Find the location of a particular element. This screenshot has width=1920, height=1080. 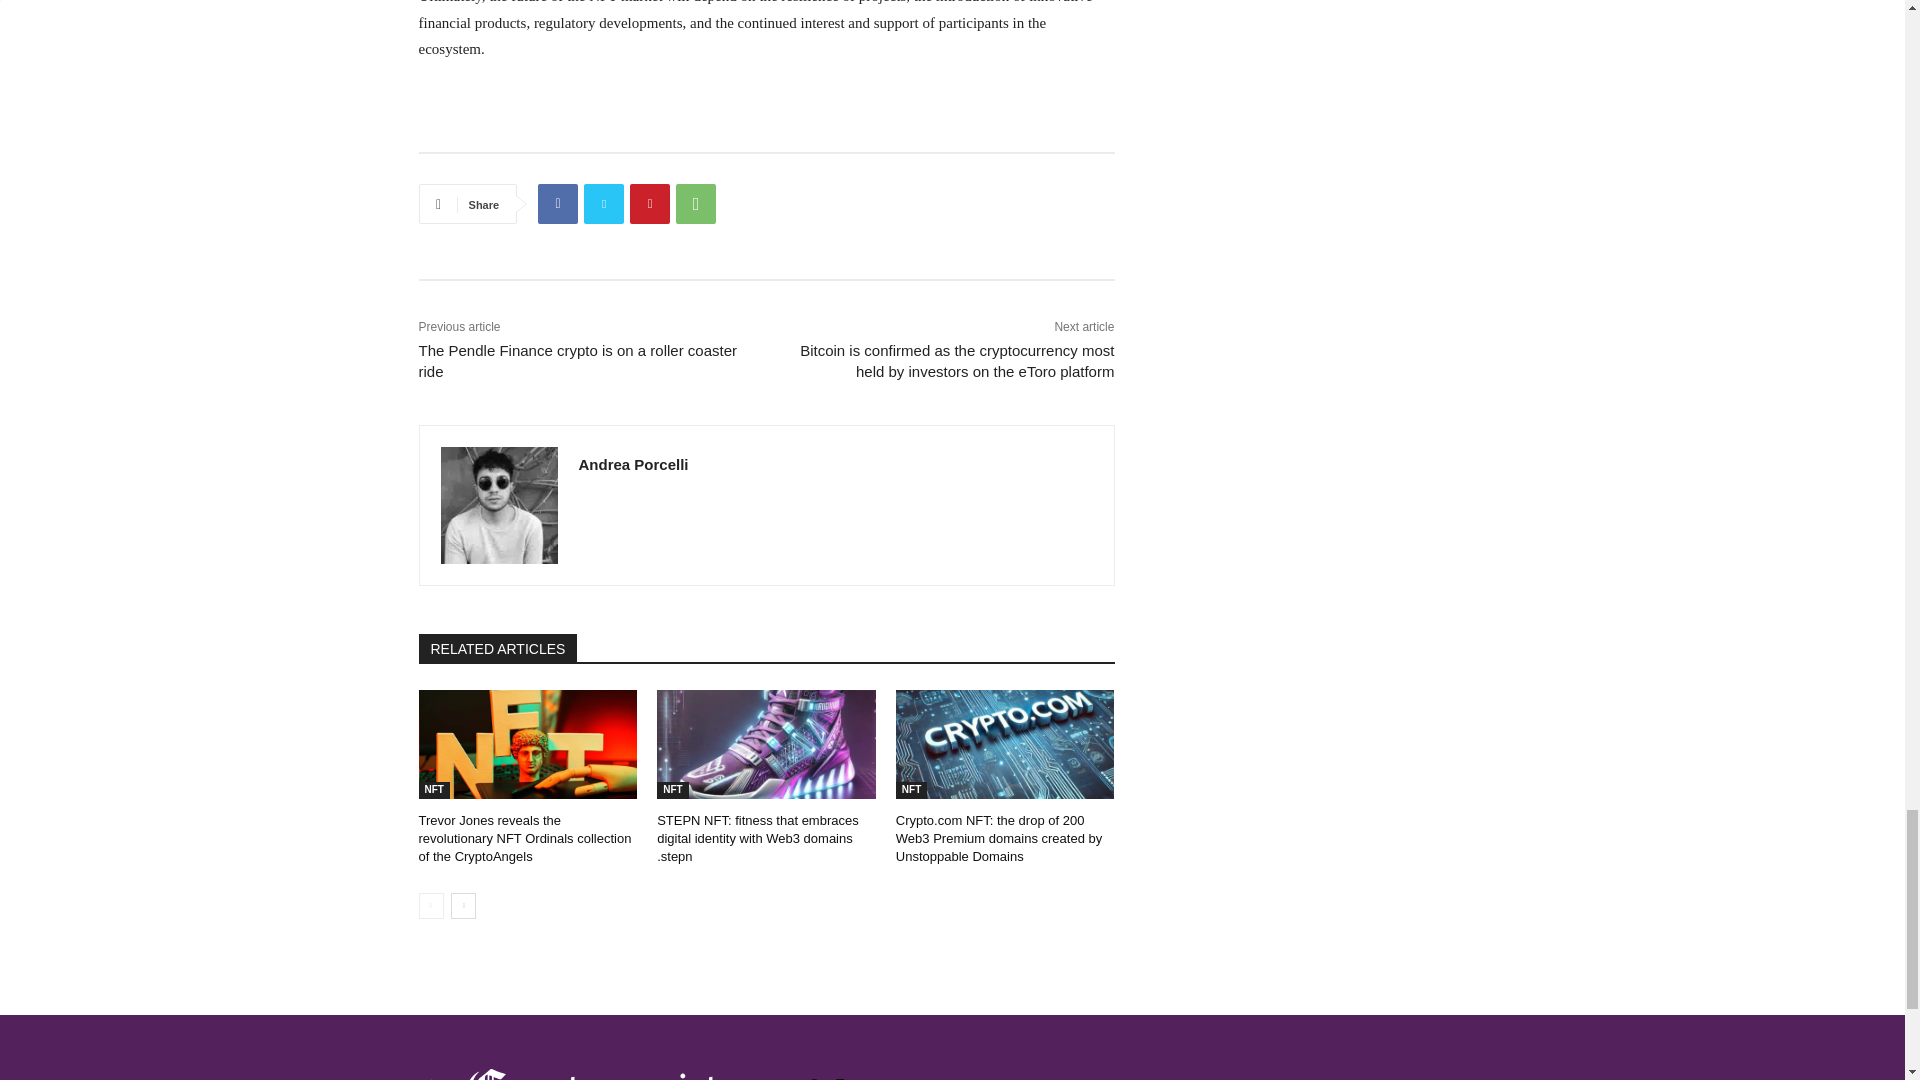

Twitter is located at coordinates (604, 203).